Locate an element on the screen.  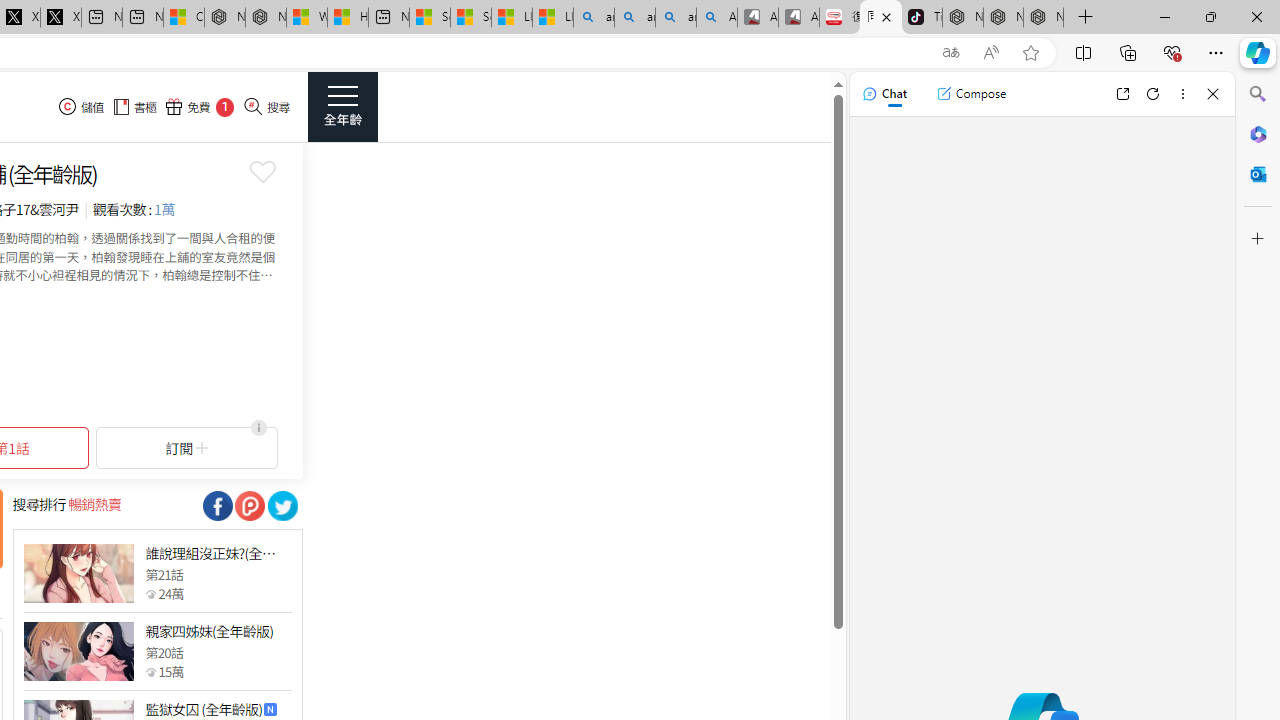
amazon - Search Images is located at coordinates (676, 18).